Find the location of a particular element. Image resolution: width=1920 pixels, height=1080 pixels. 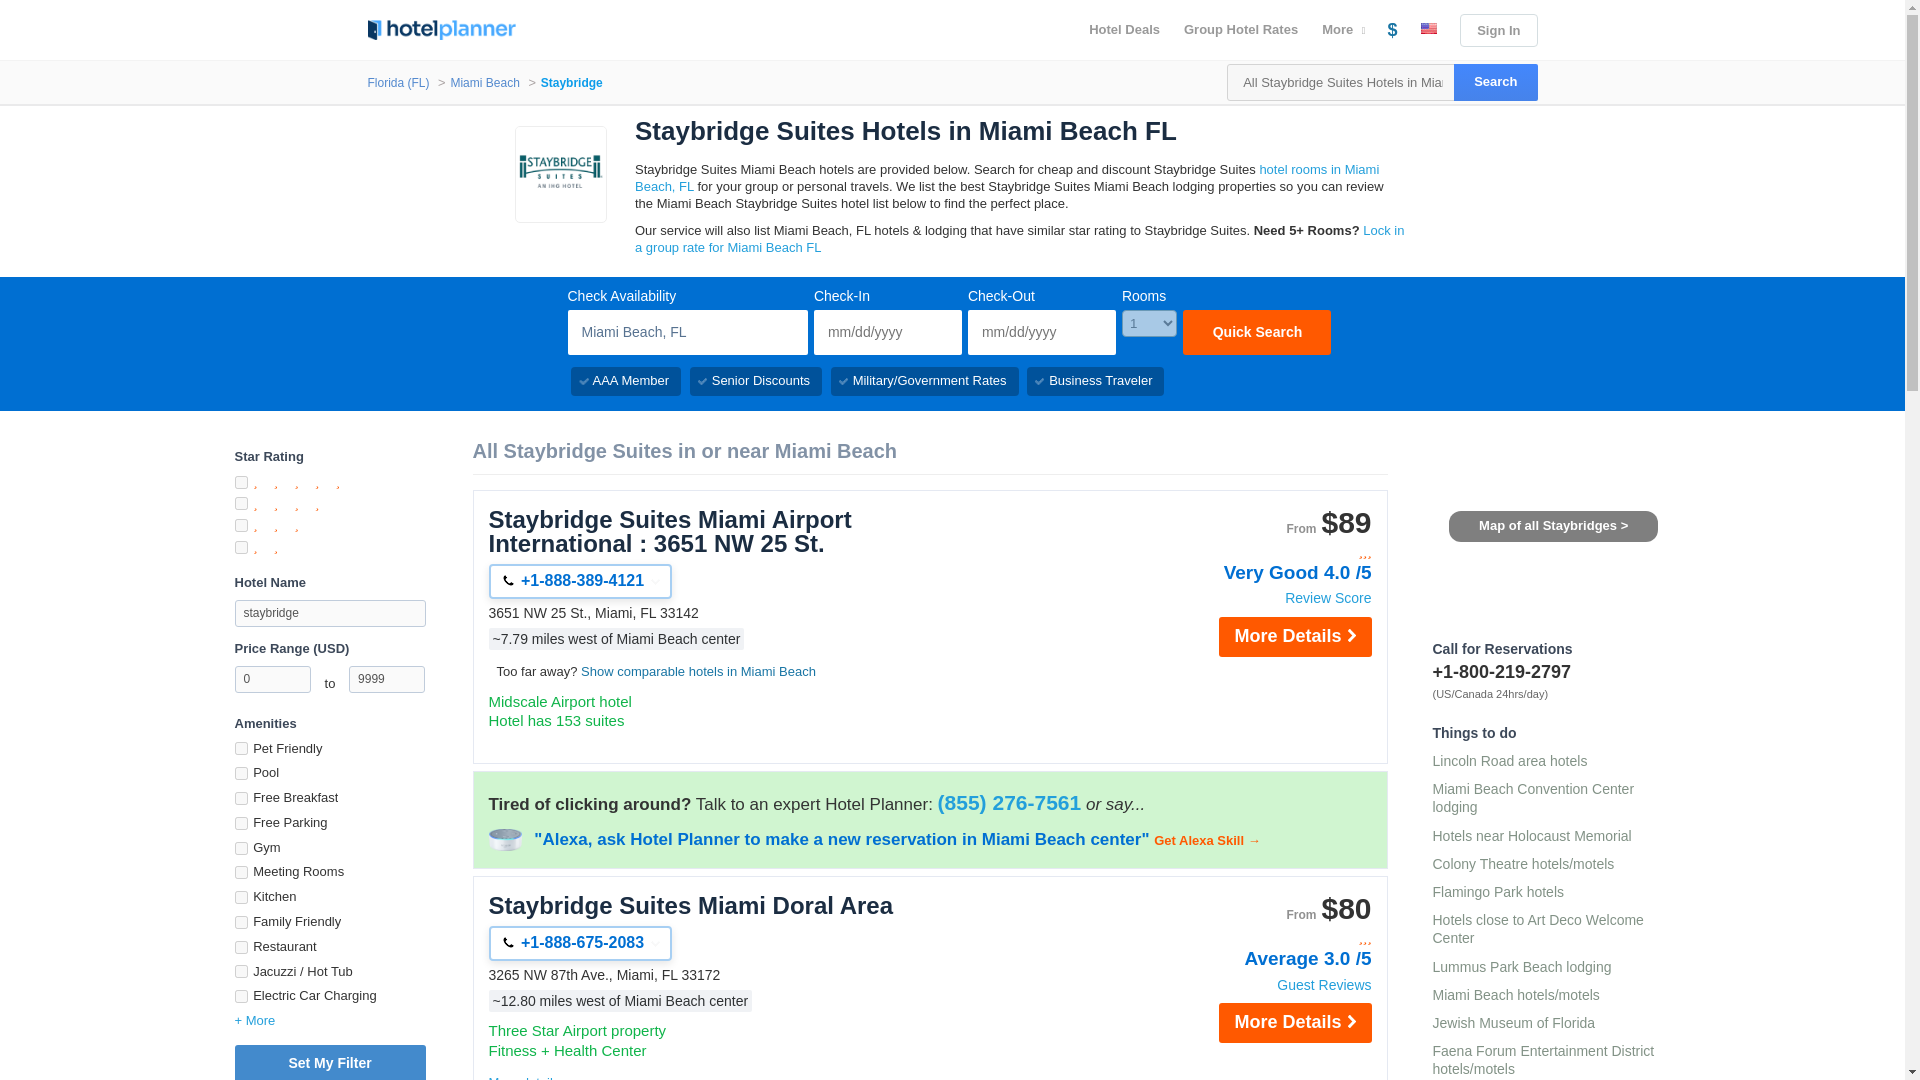

Miami Beach, FL is located at coordinates (688, 332).